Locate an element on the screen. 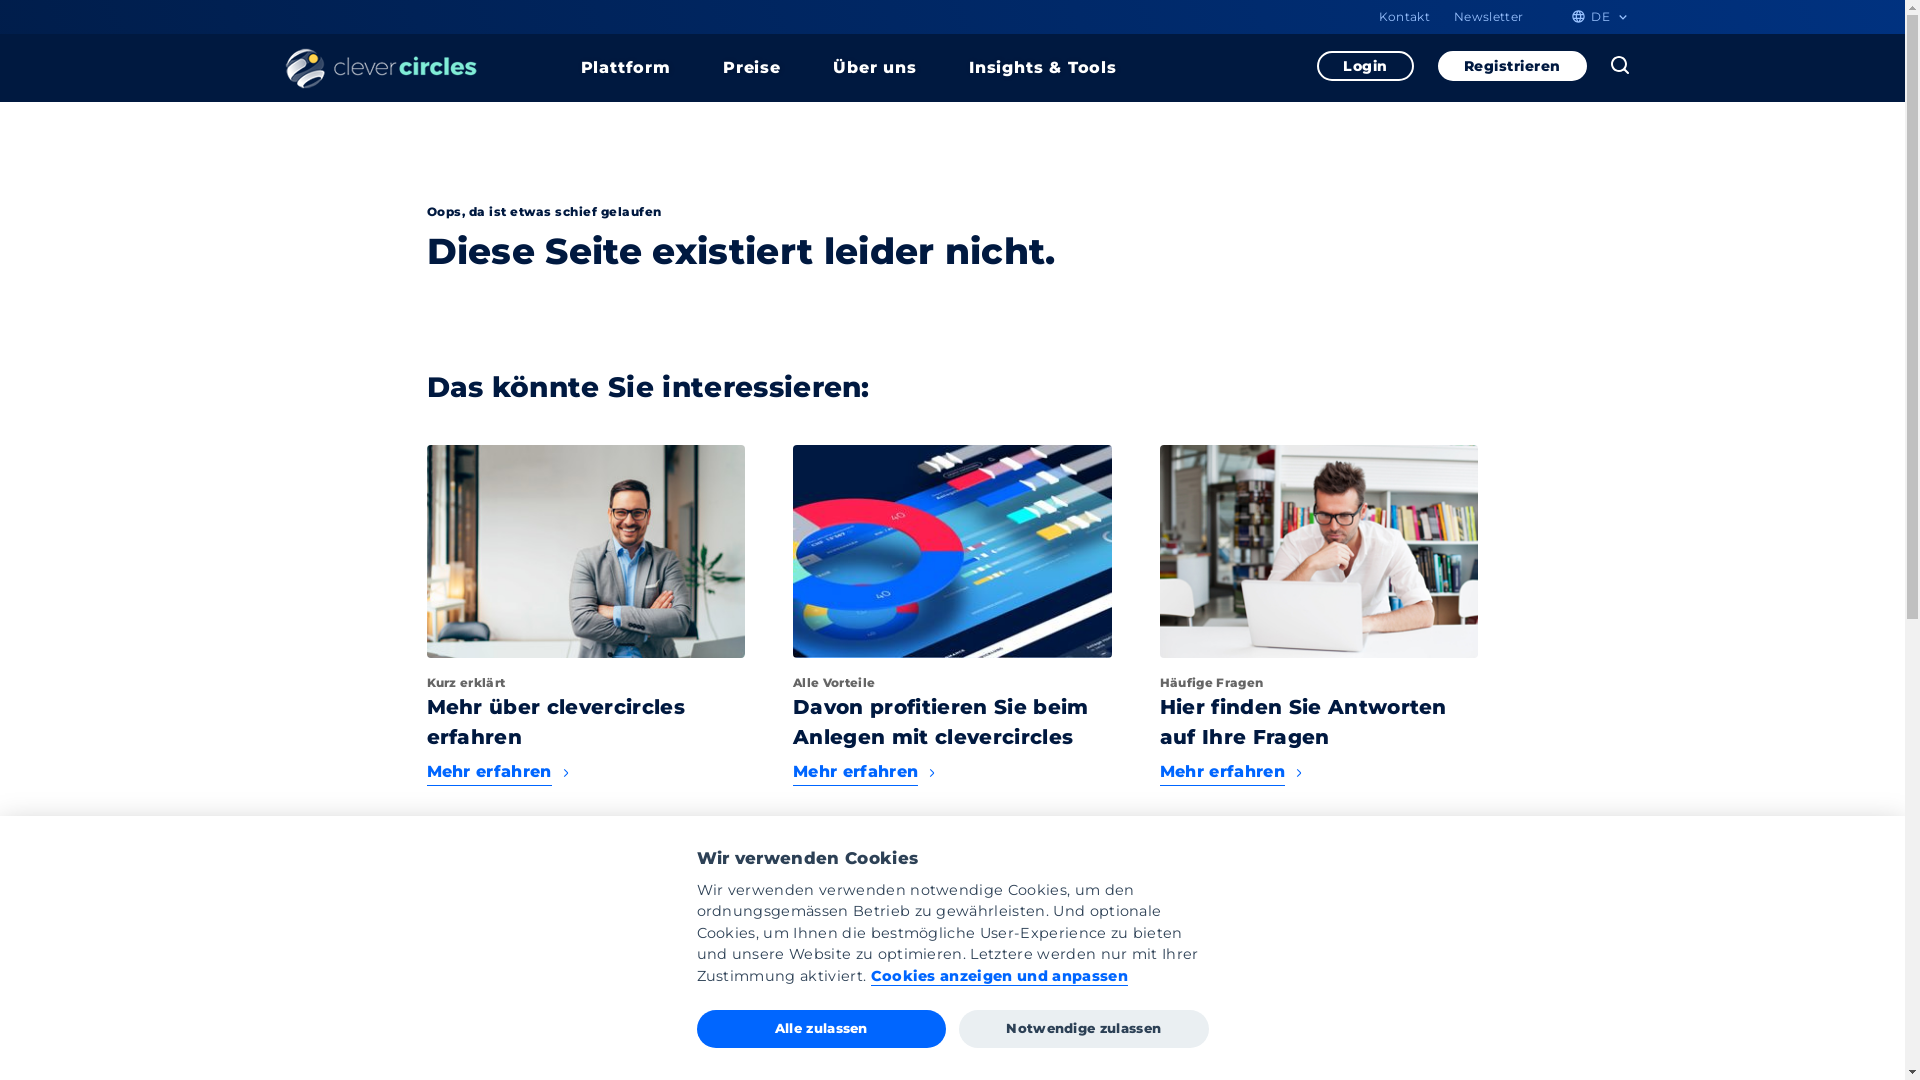 The height and width of the screenshot is (1080, 1920). Login is located at coordinates (1366, 66).